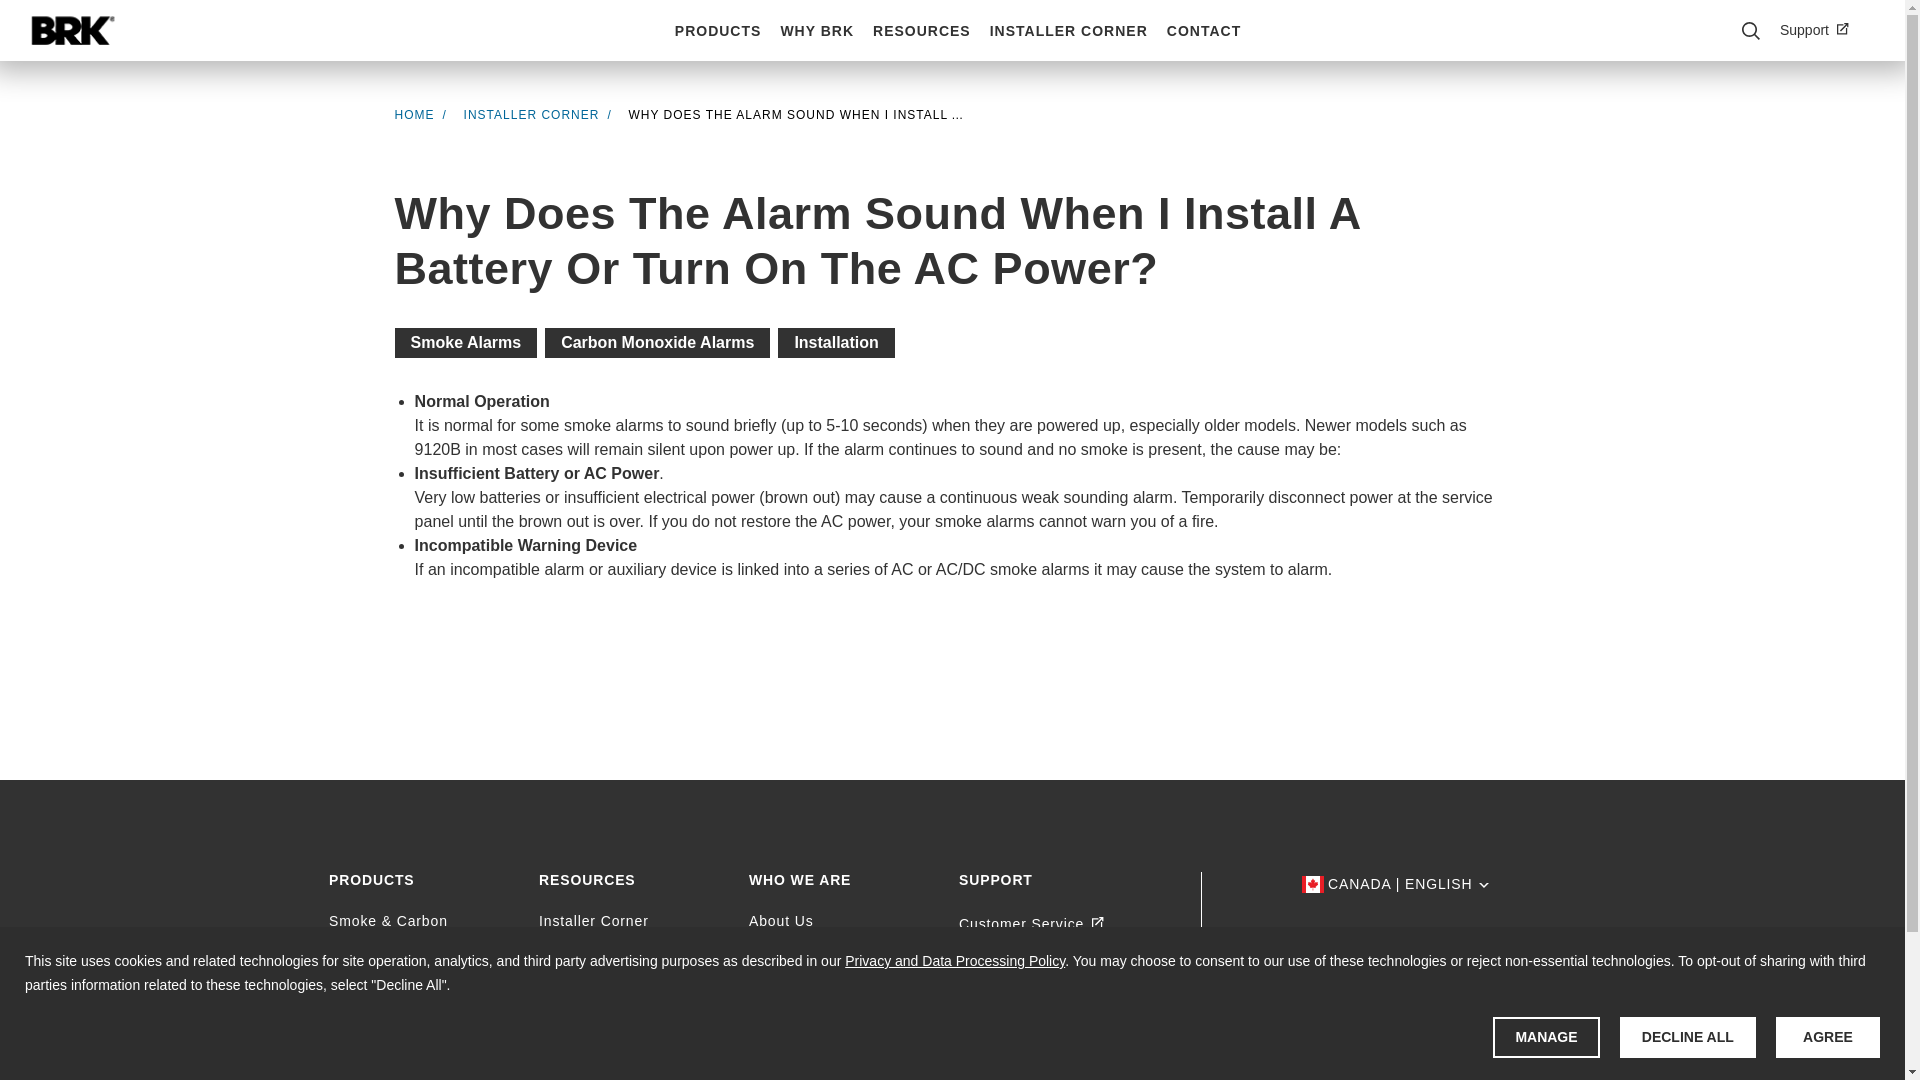 This screenshot has height=1080, width=1920. What do you see at coordinates (1750, 30) in the screenshot?
I see `Search Button` at bounding box center [1750, 30].